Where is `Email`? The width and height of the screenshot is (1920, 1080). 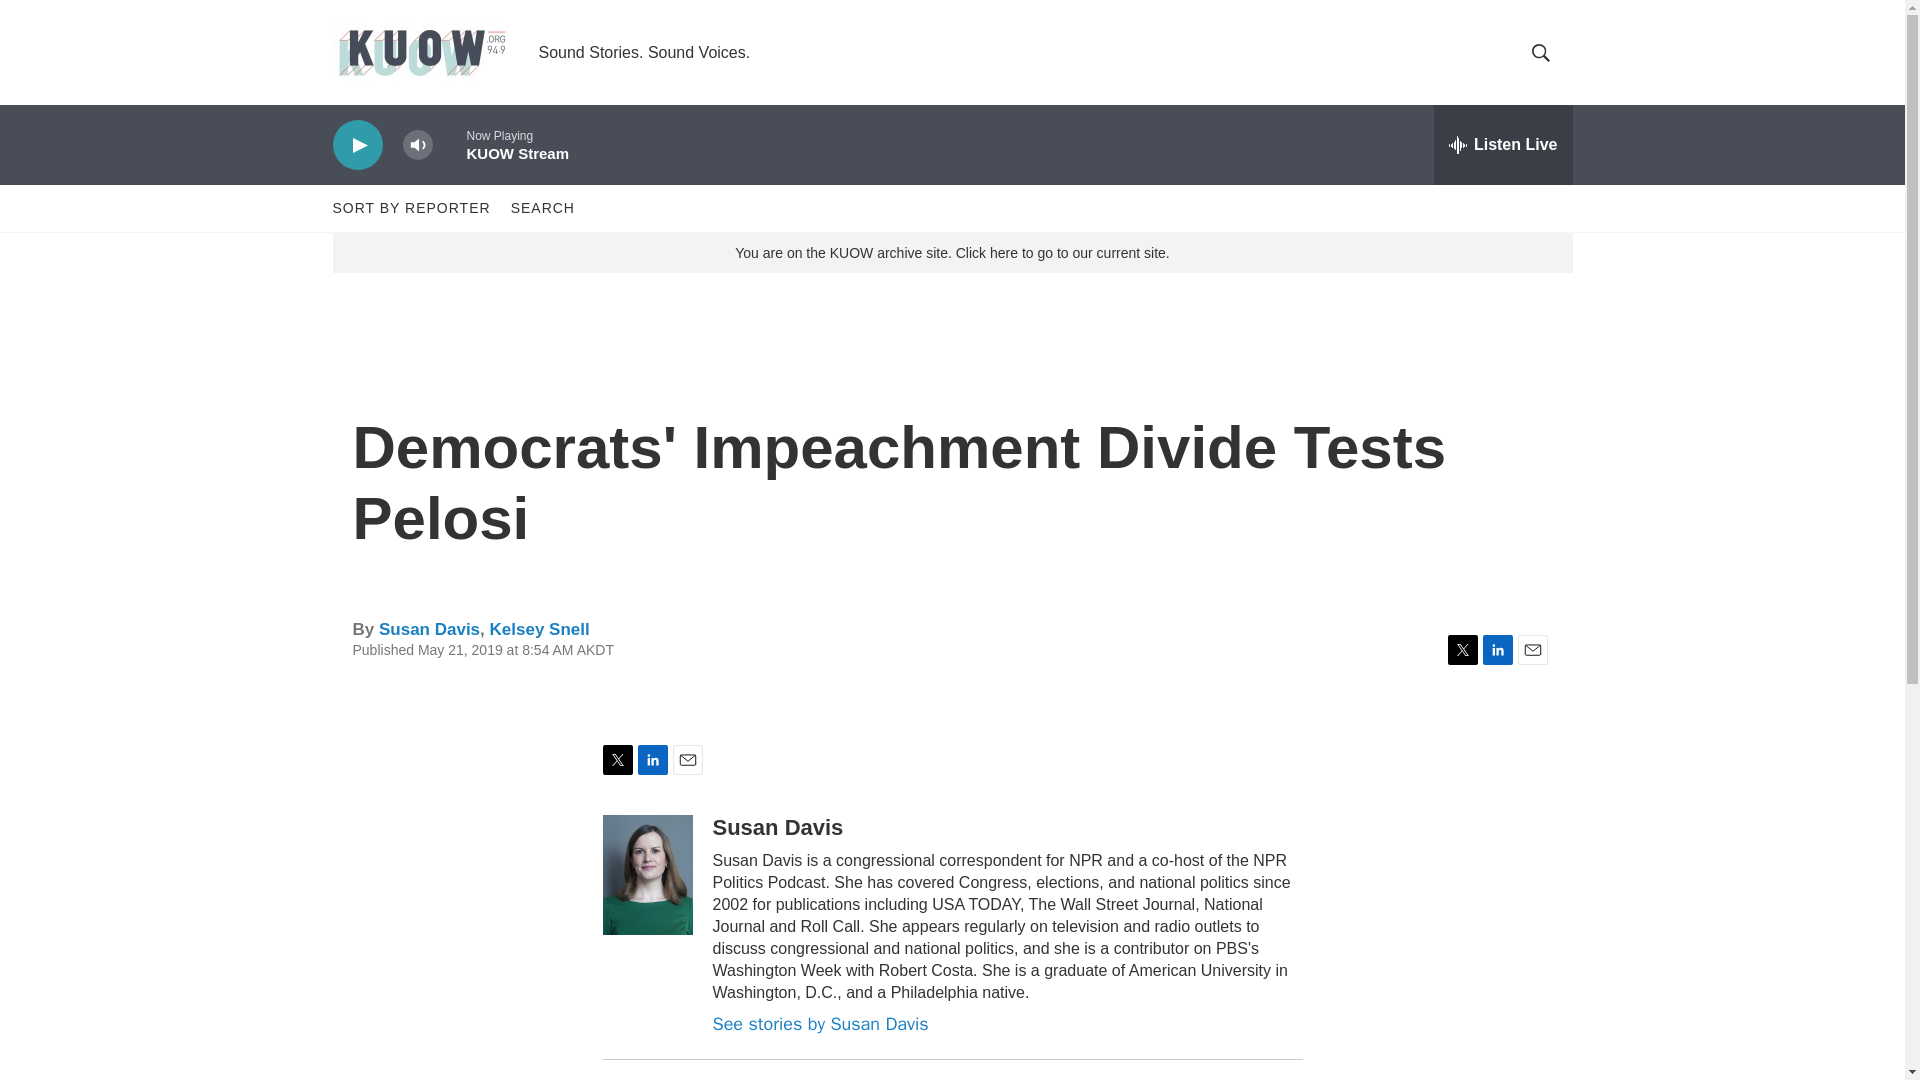
Email is located at coordinates (687, 760).